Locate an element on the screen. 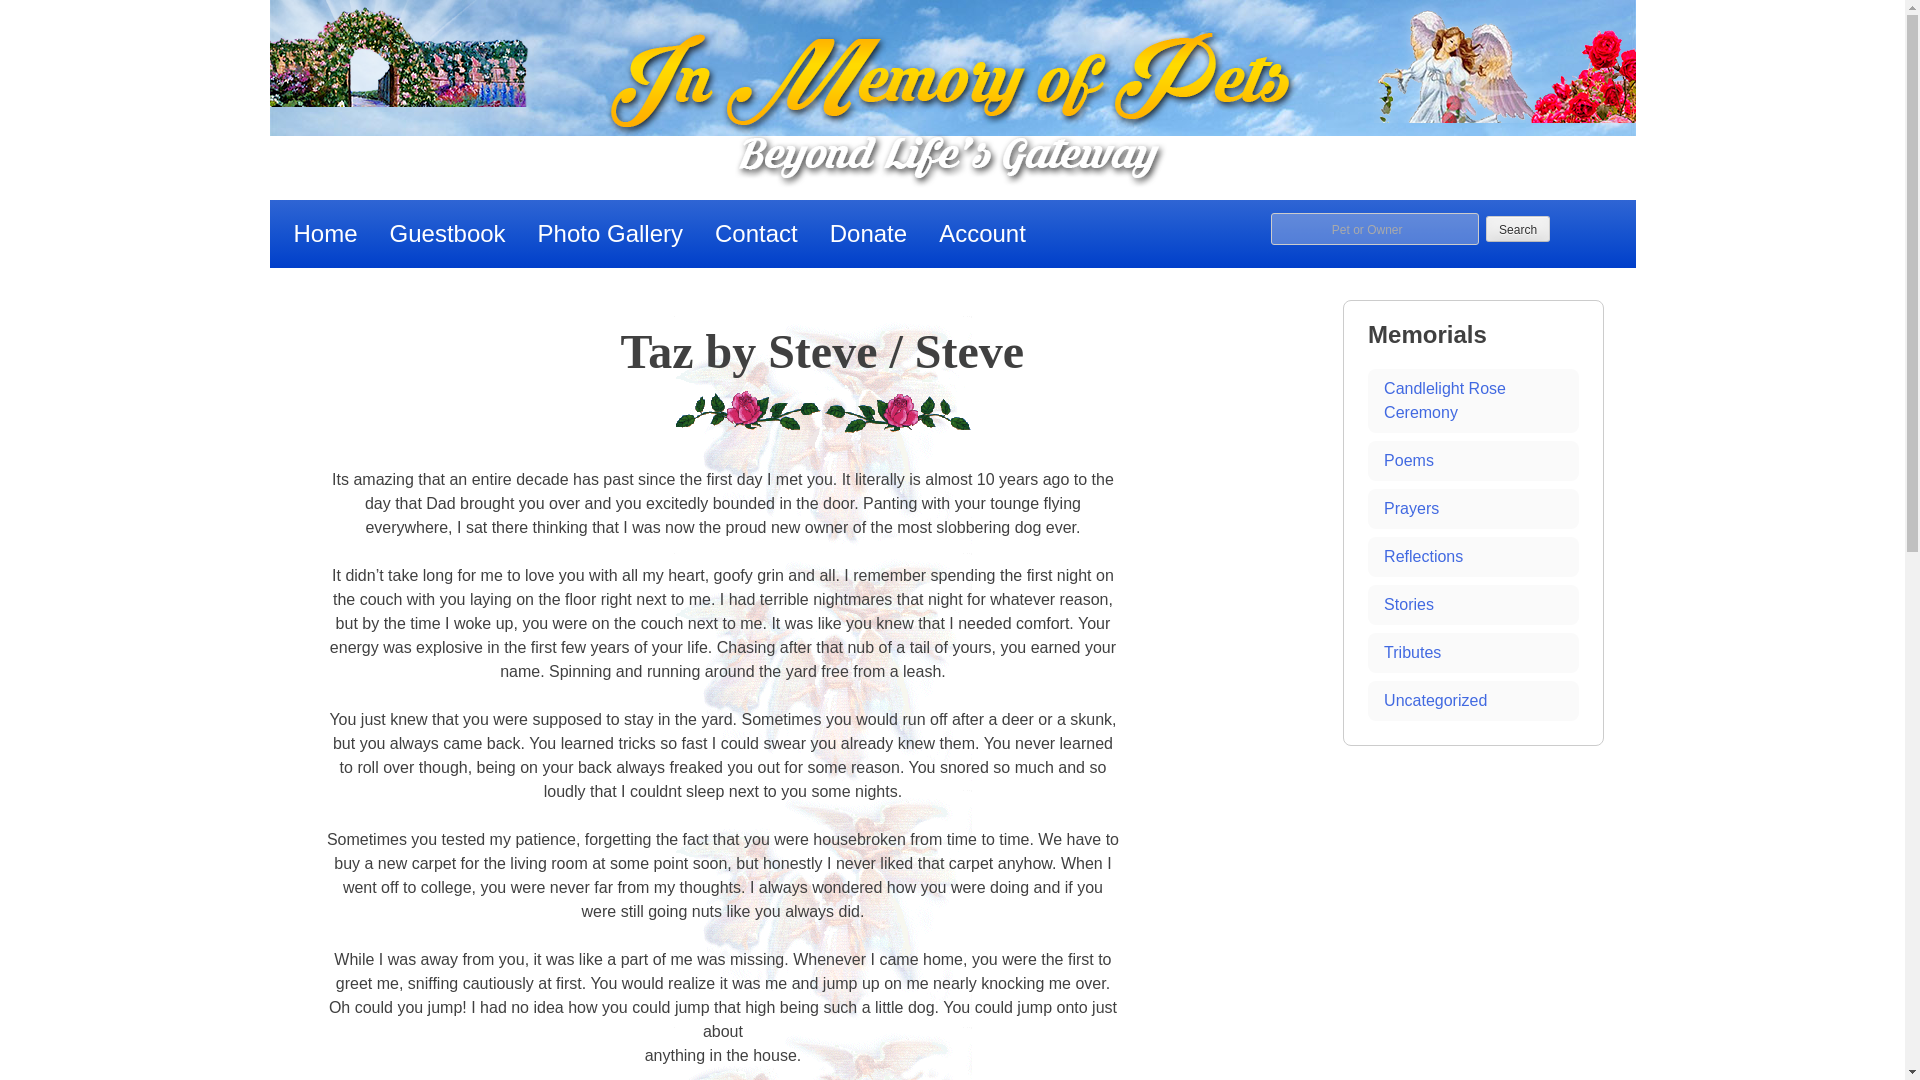 This screenshot has height=1080, width=1920. Photo Gallery is located at coordinates (610, 234).